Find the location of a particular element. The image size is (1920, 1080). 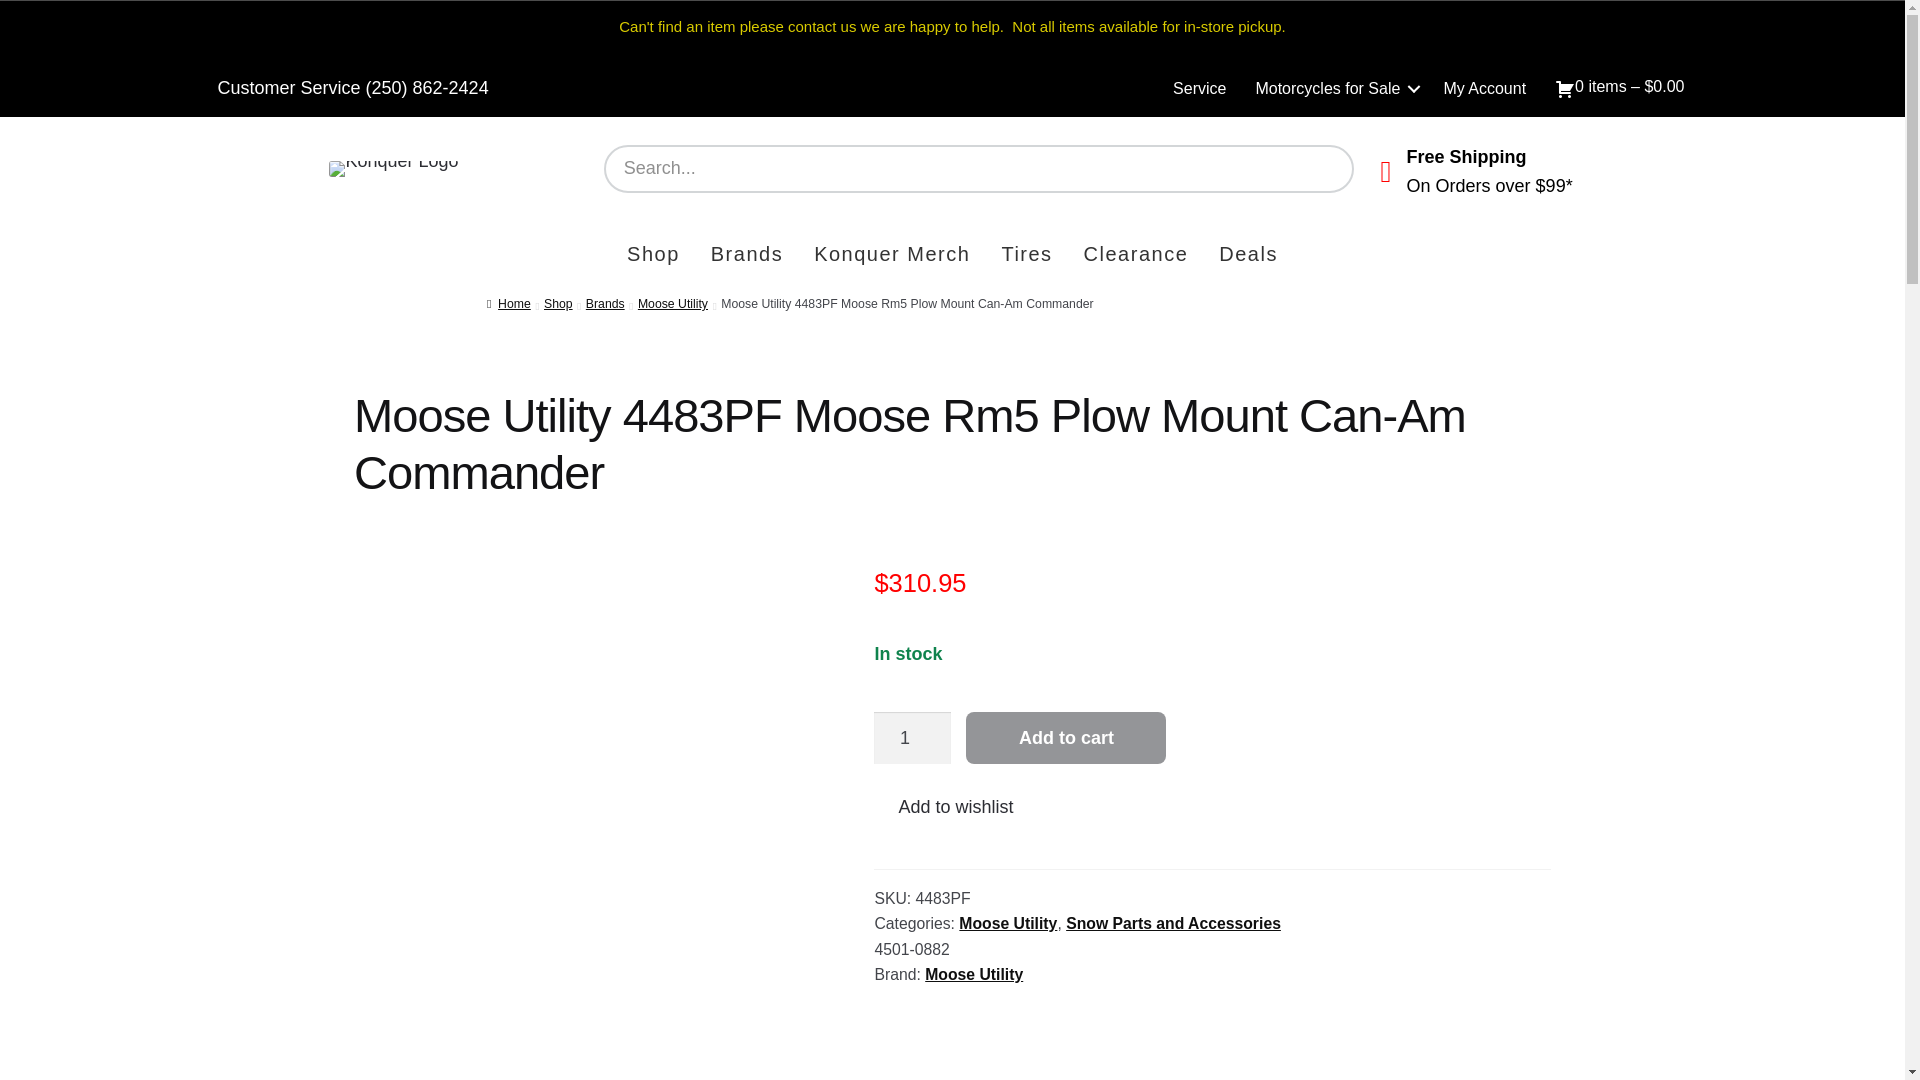

Clearance is located at coordinates (1136, 256).